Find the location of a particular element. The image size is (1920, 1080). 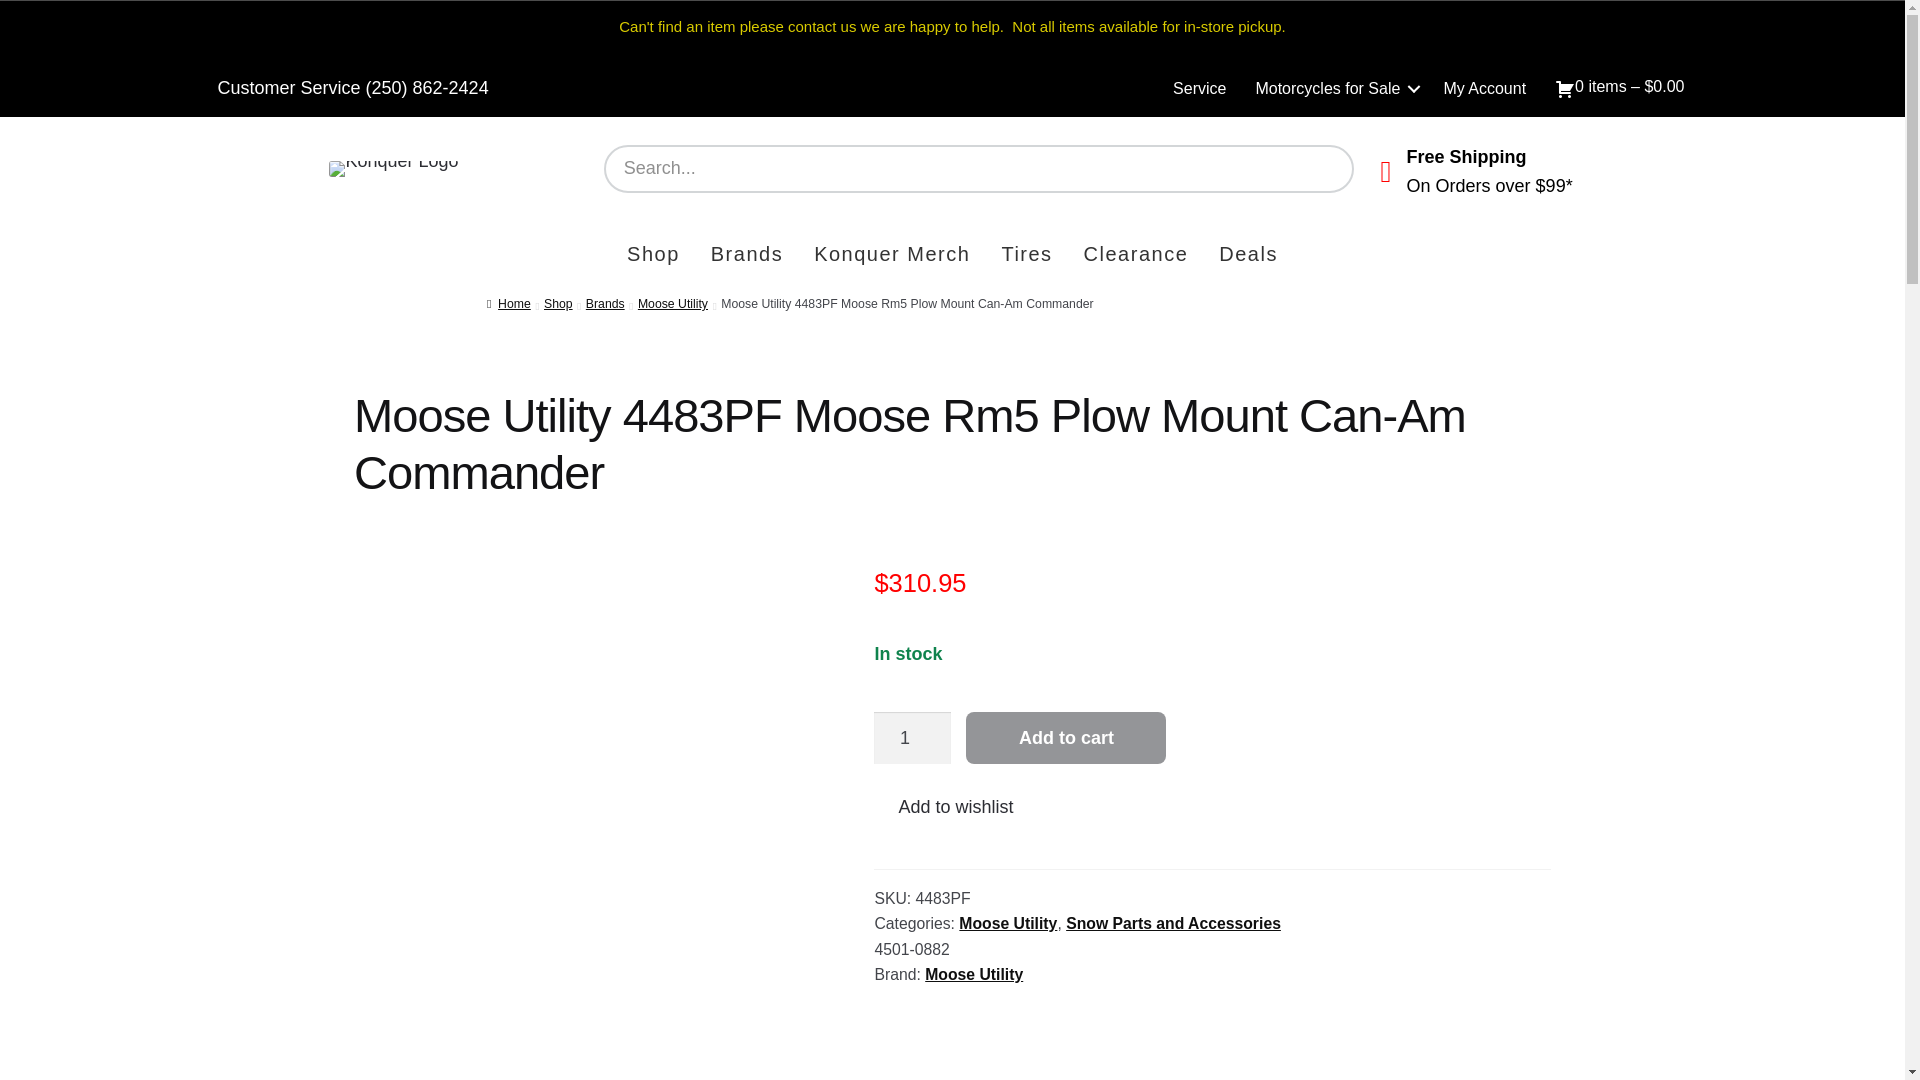

Clearance is located at coordinates (1136, 256).